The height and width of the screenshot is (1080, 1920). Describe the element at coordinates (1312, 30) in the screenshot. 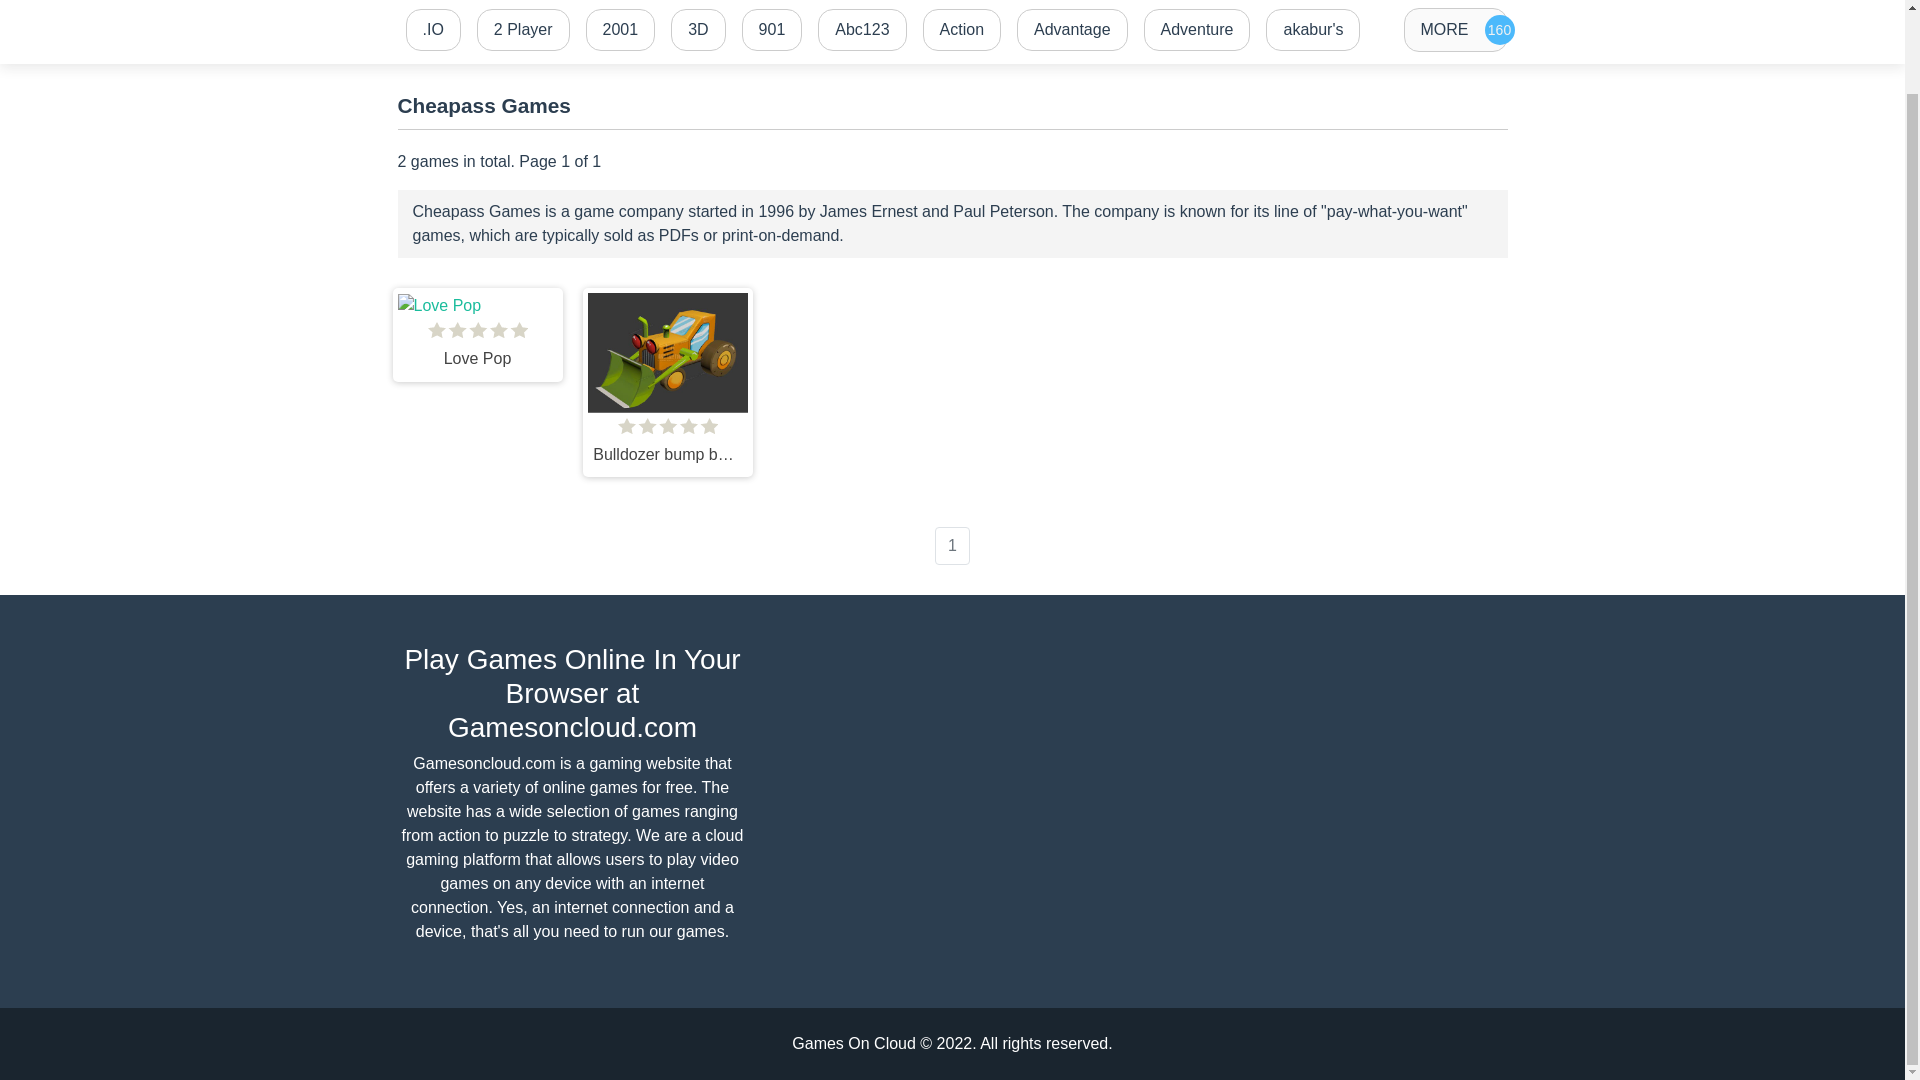

I see `akabur's` at that location.